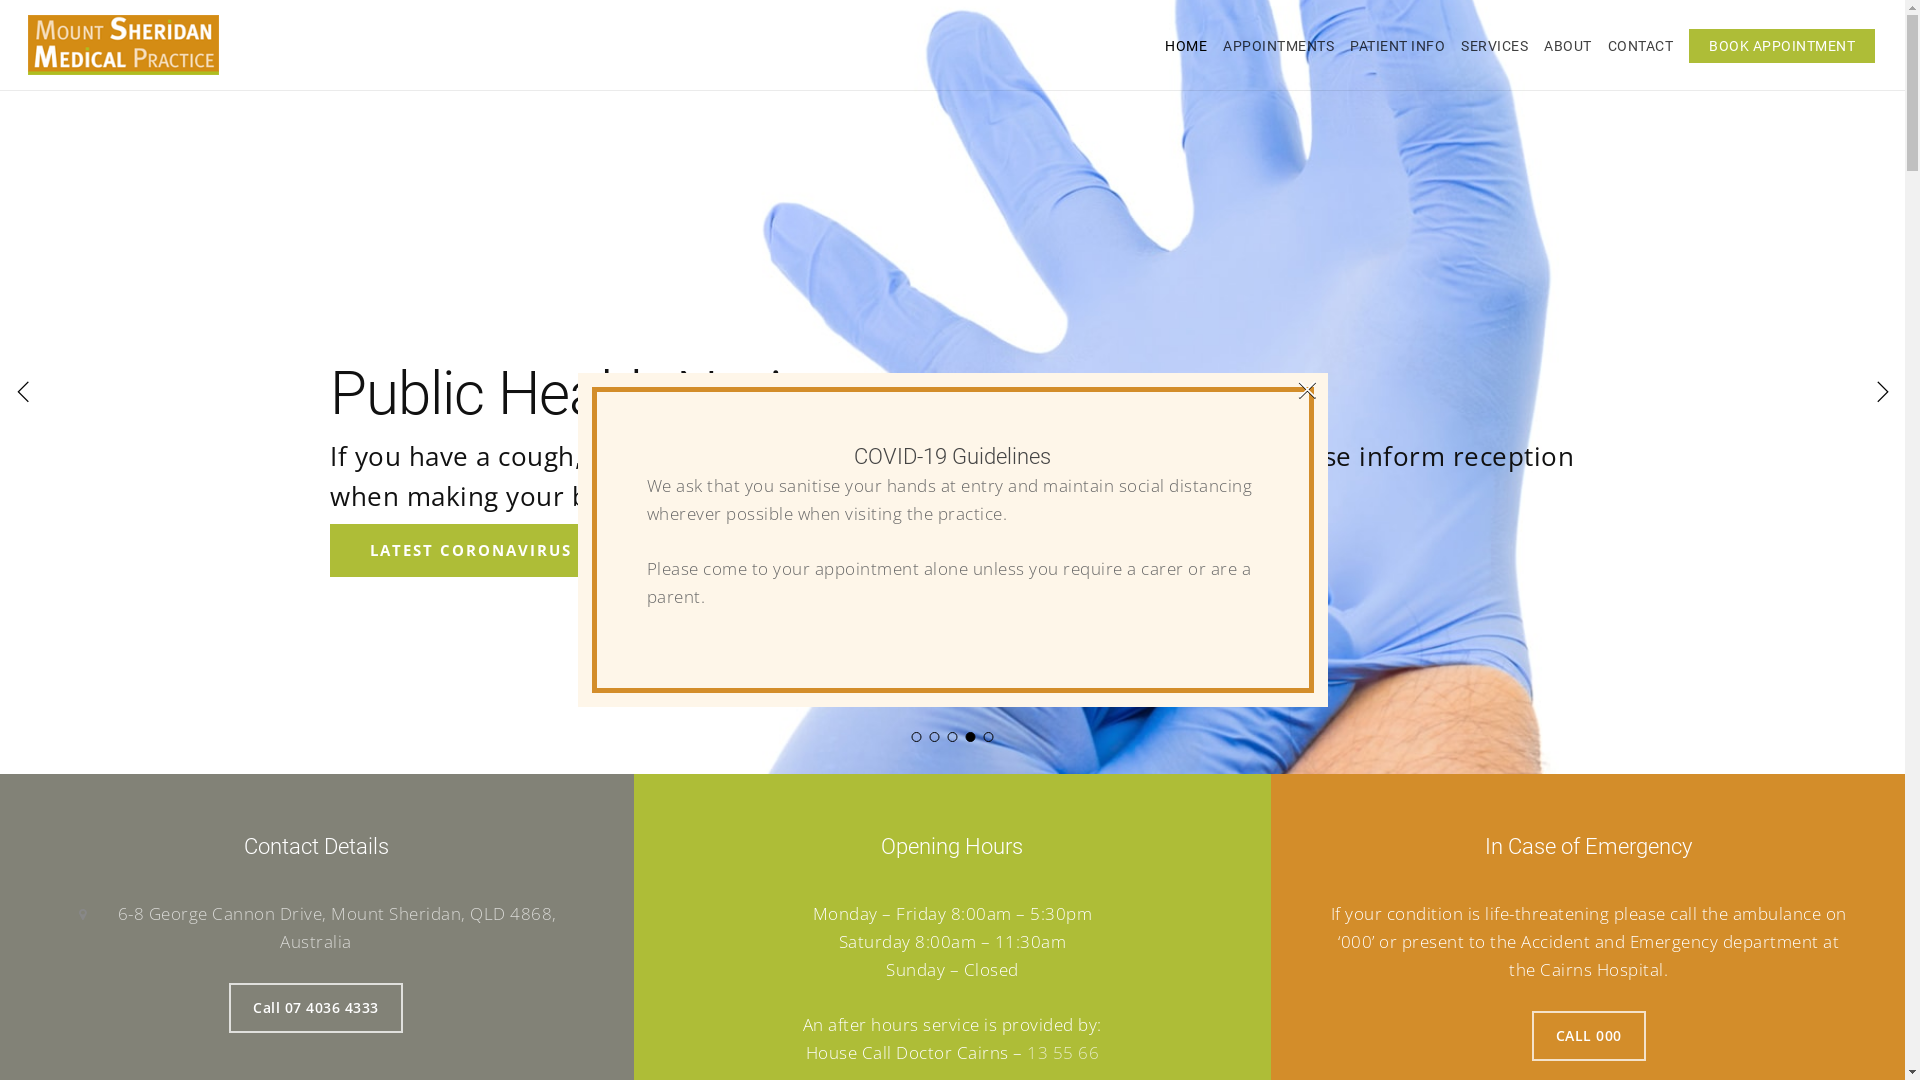 This screenshot has width=1920, height=1080. What do you see at coordinates (1186, 46) in the screenshot?
I see `HOME` at bounding box center [1186, 46].